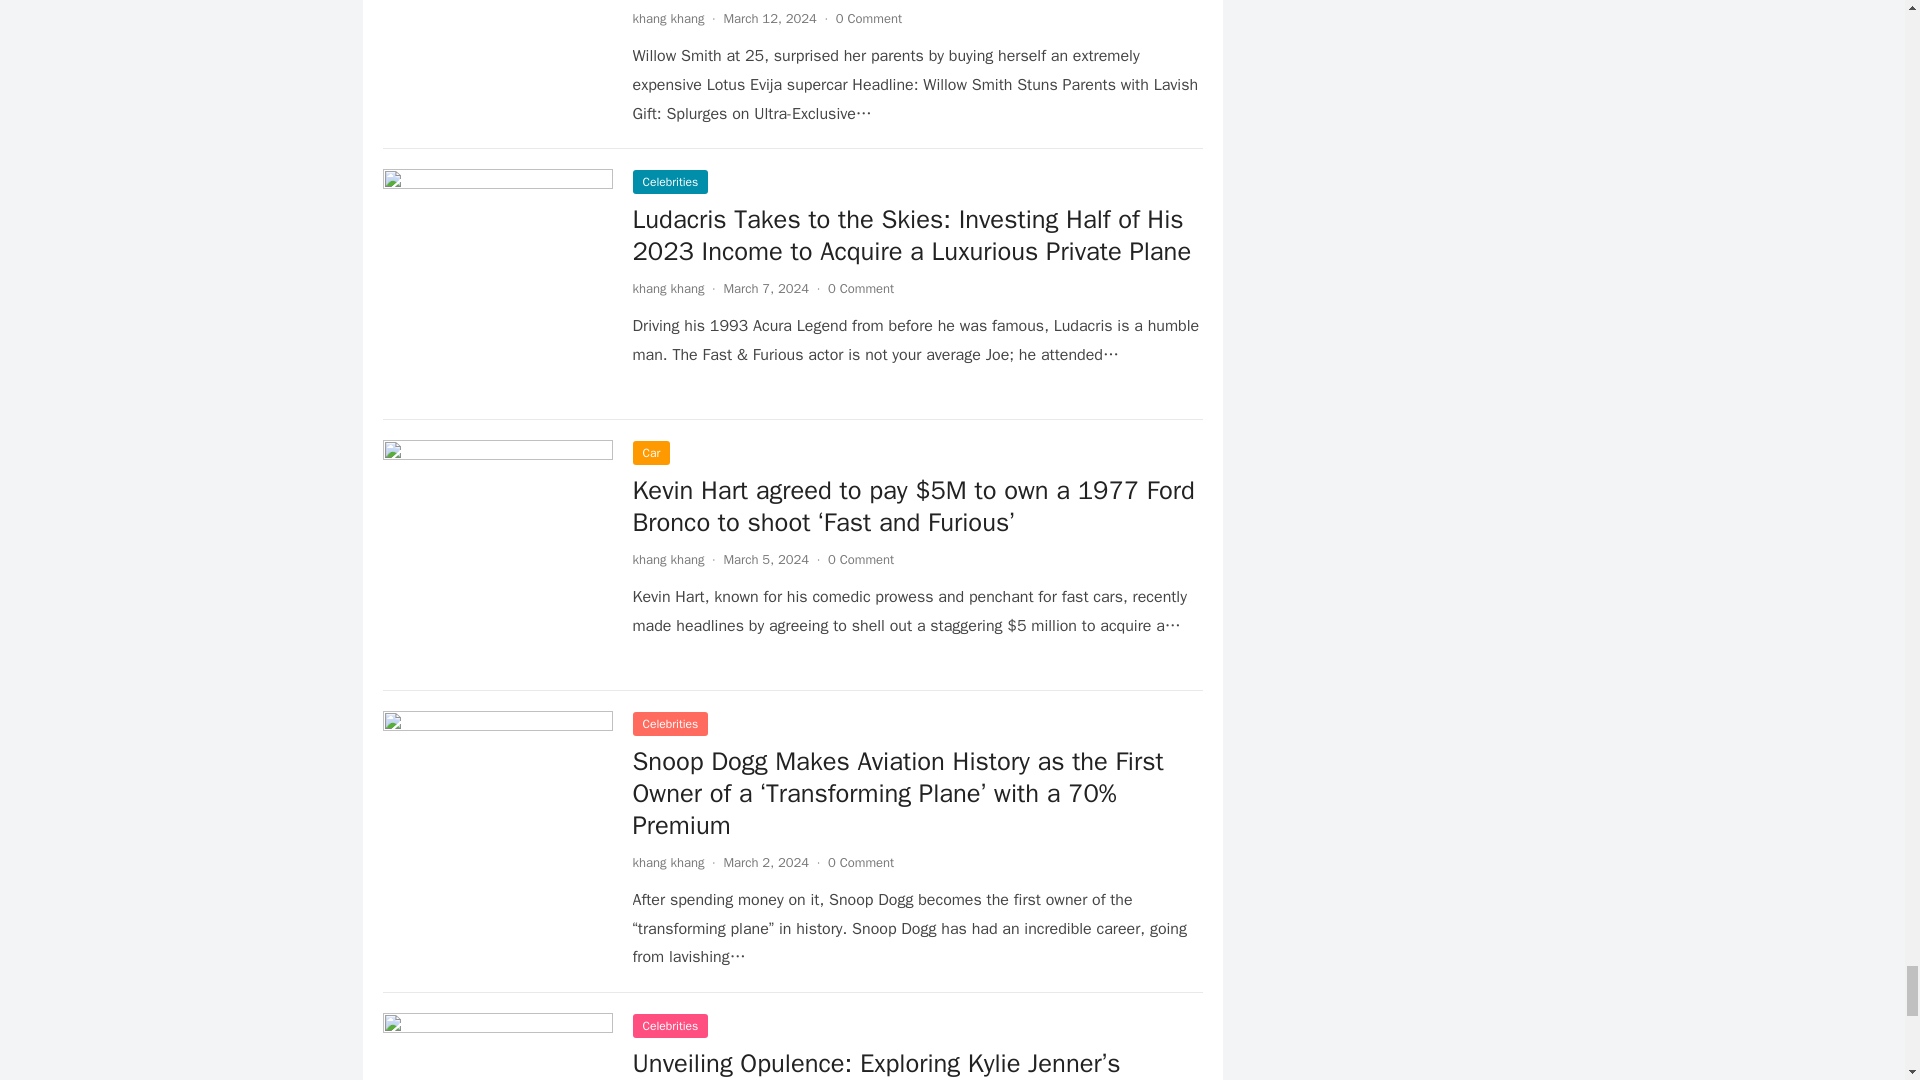  I want to click on khang khang, so click(668, 18).